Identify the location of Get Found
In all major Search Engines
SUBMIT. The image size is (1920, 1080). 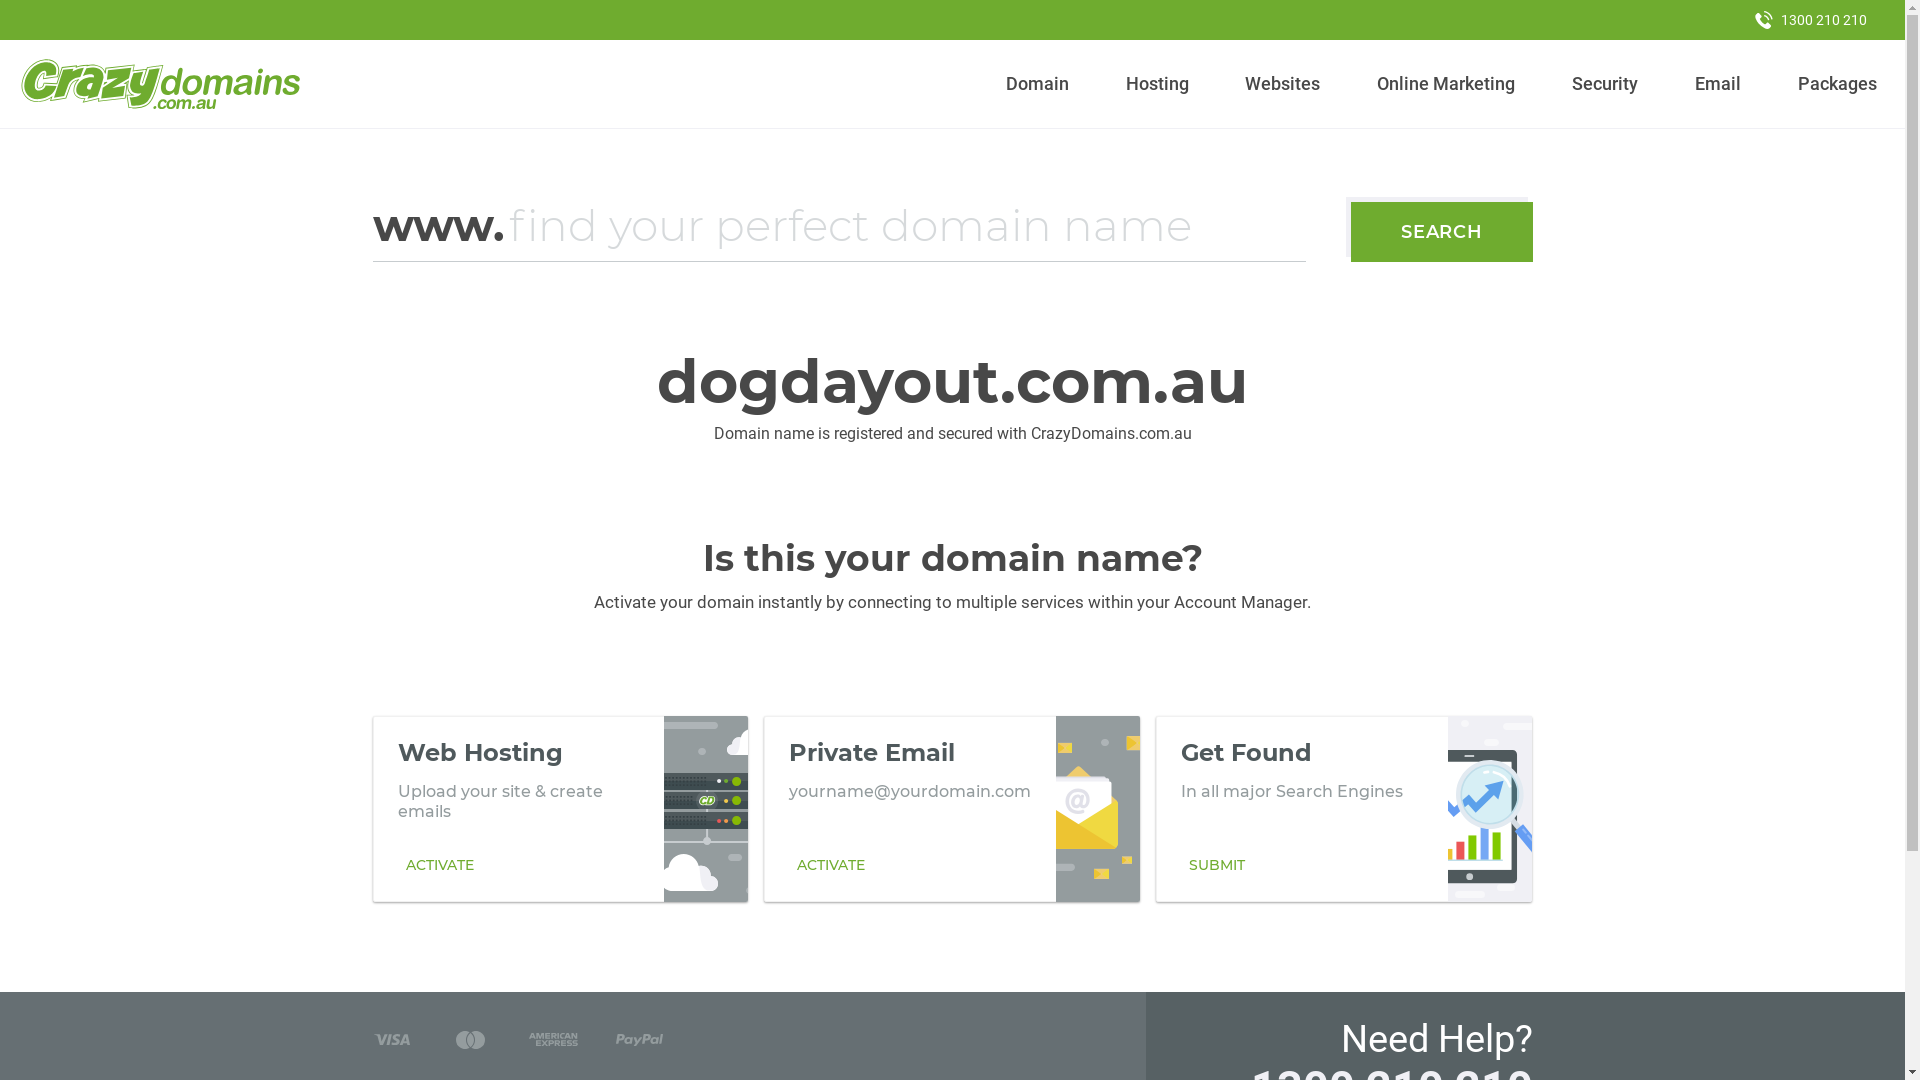
(1344, 809).